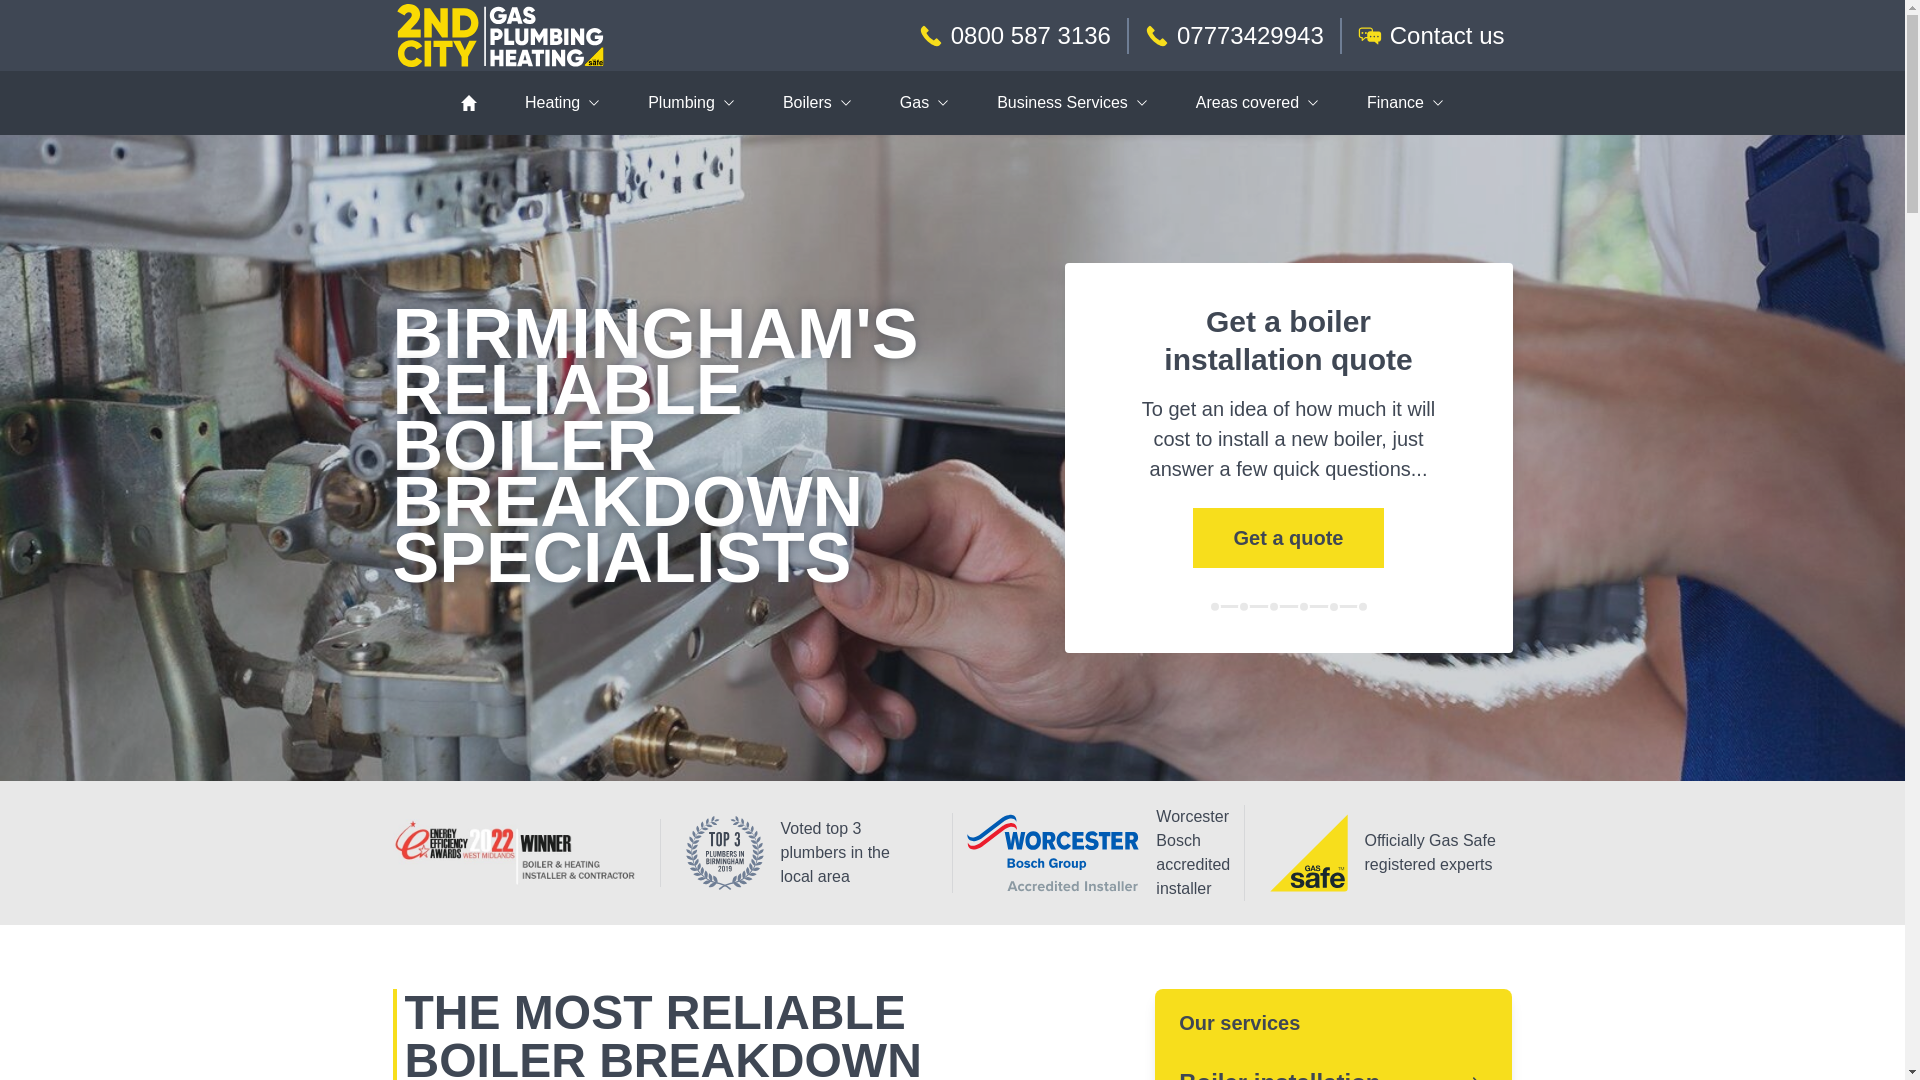 This screenshot has width=1920, height=1080. Describe the element at coordinates (562, 103) in the screenshot. I see `Heating` at that location.